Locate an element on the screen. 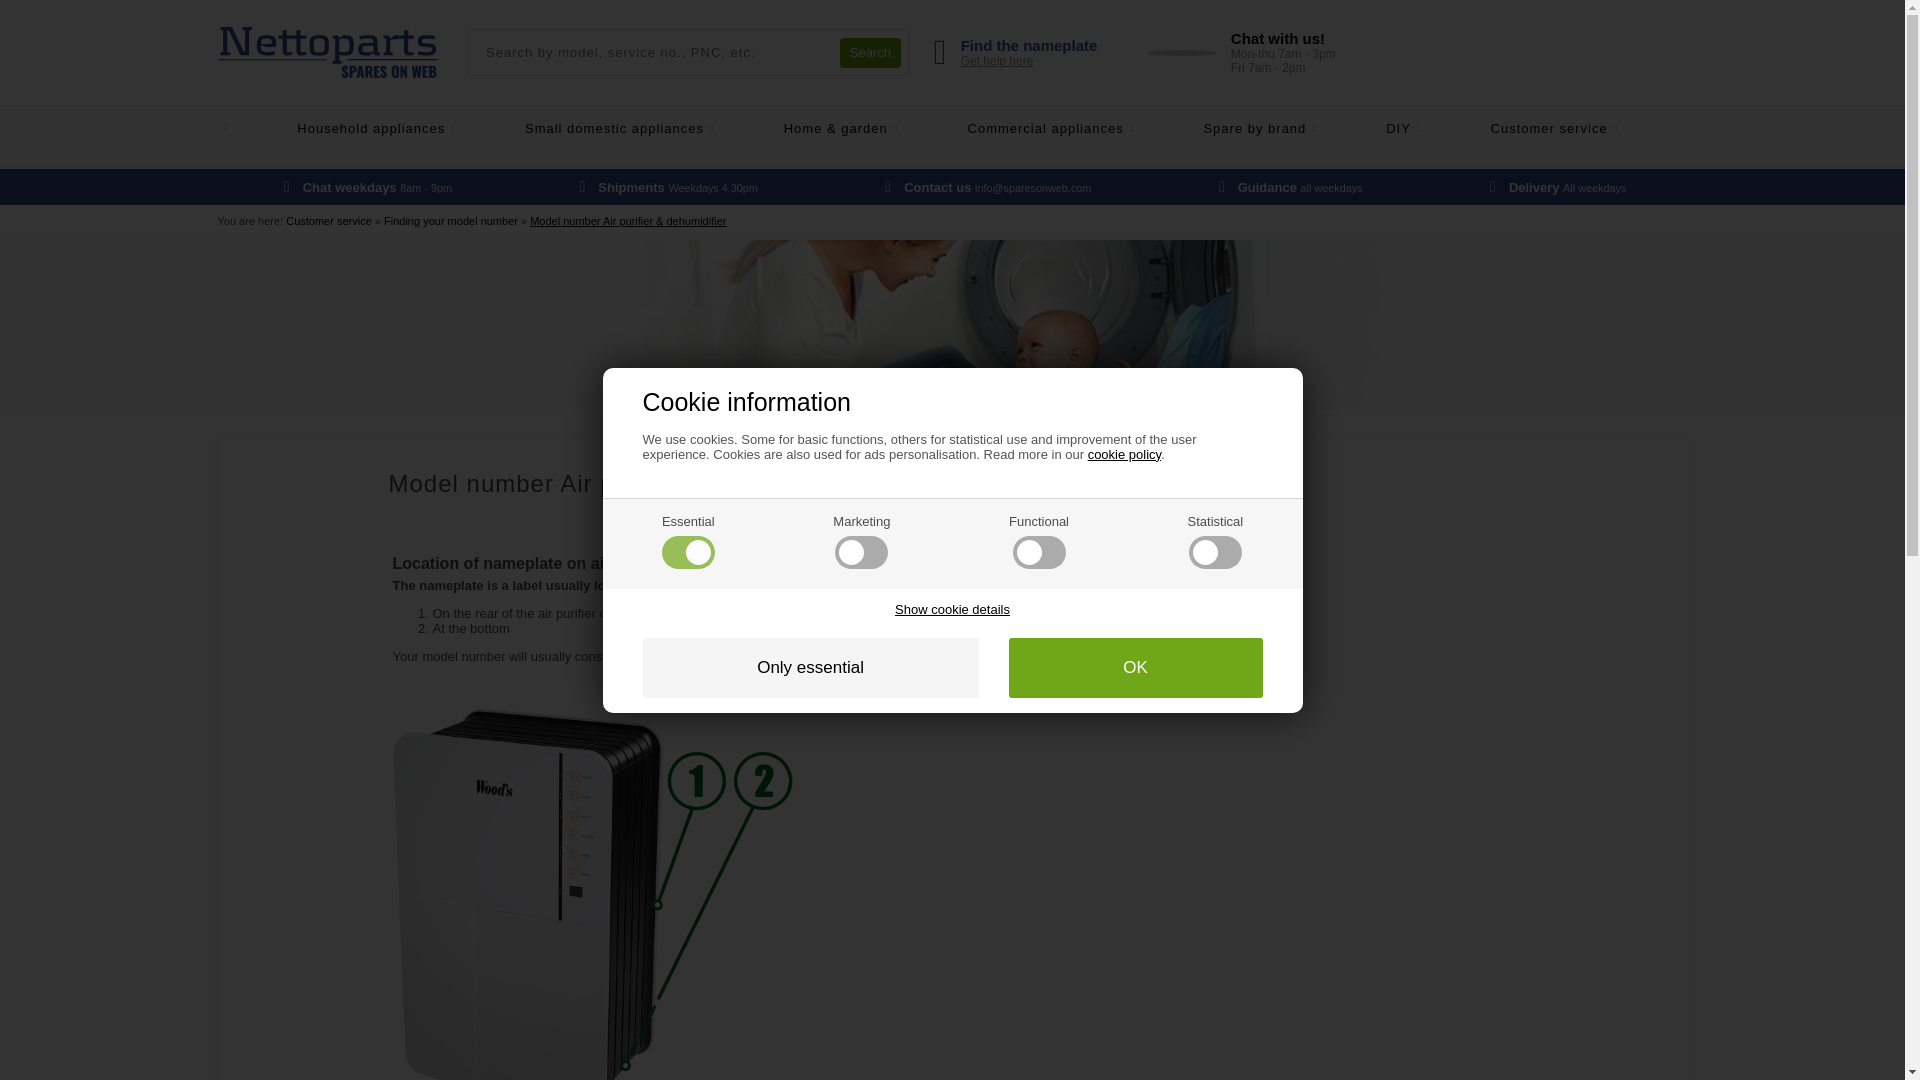  Show cookie details is located at coordinates (952, 608).